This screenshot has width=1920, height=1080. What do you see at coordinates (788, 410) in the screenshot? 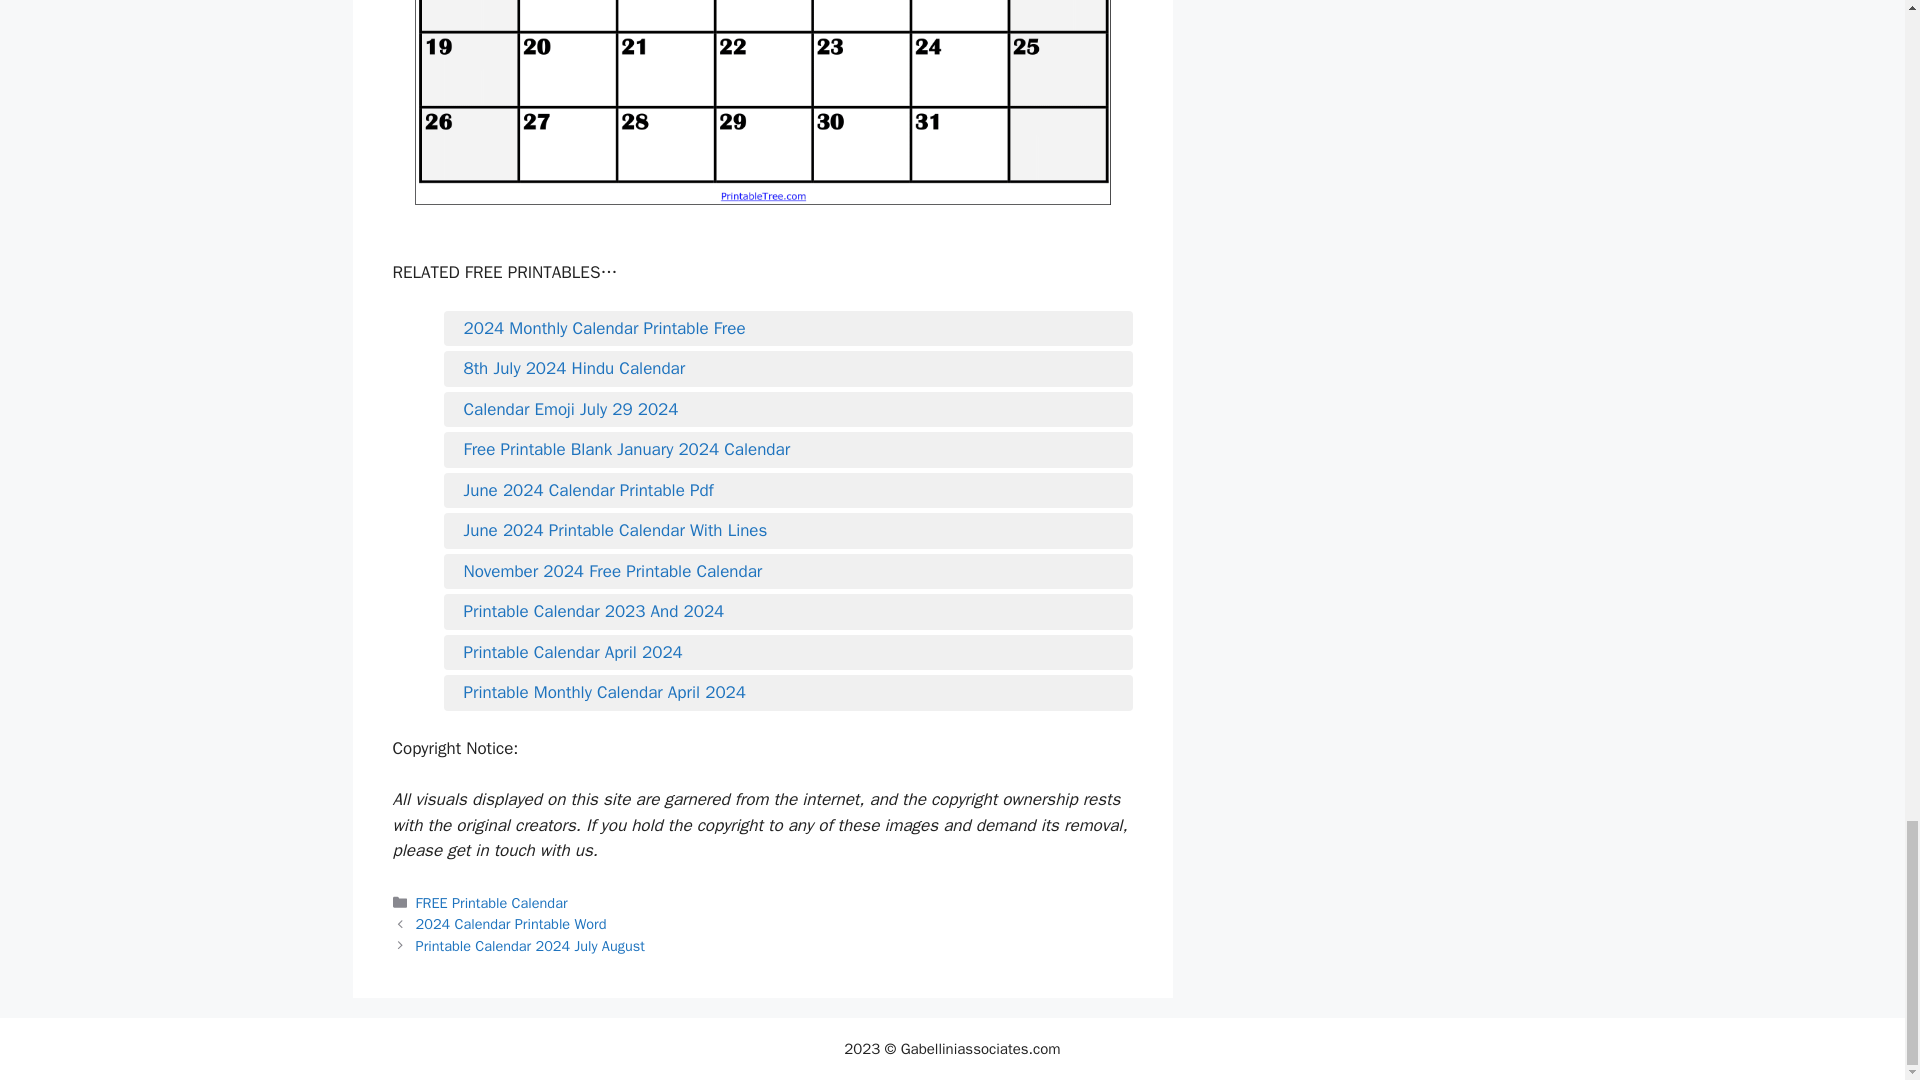
I see `Calendar Emoji July 29 2024` at bounding box center [788, 410].